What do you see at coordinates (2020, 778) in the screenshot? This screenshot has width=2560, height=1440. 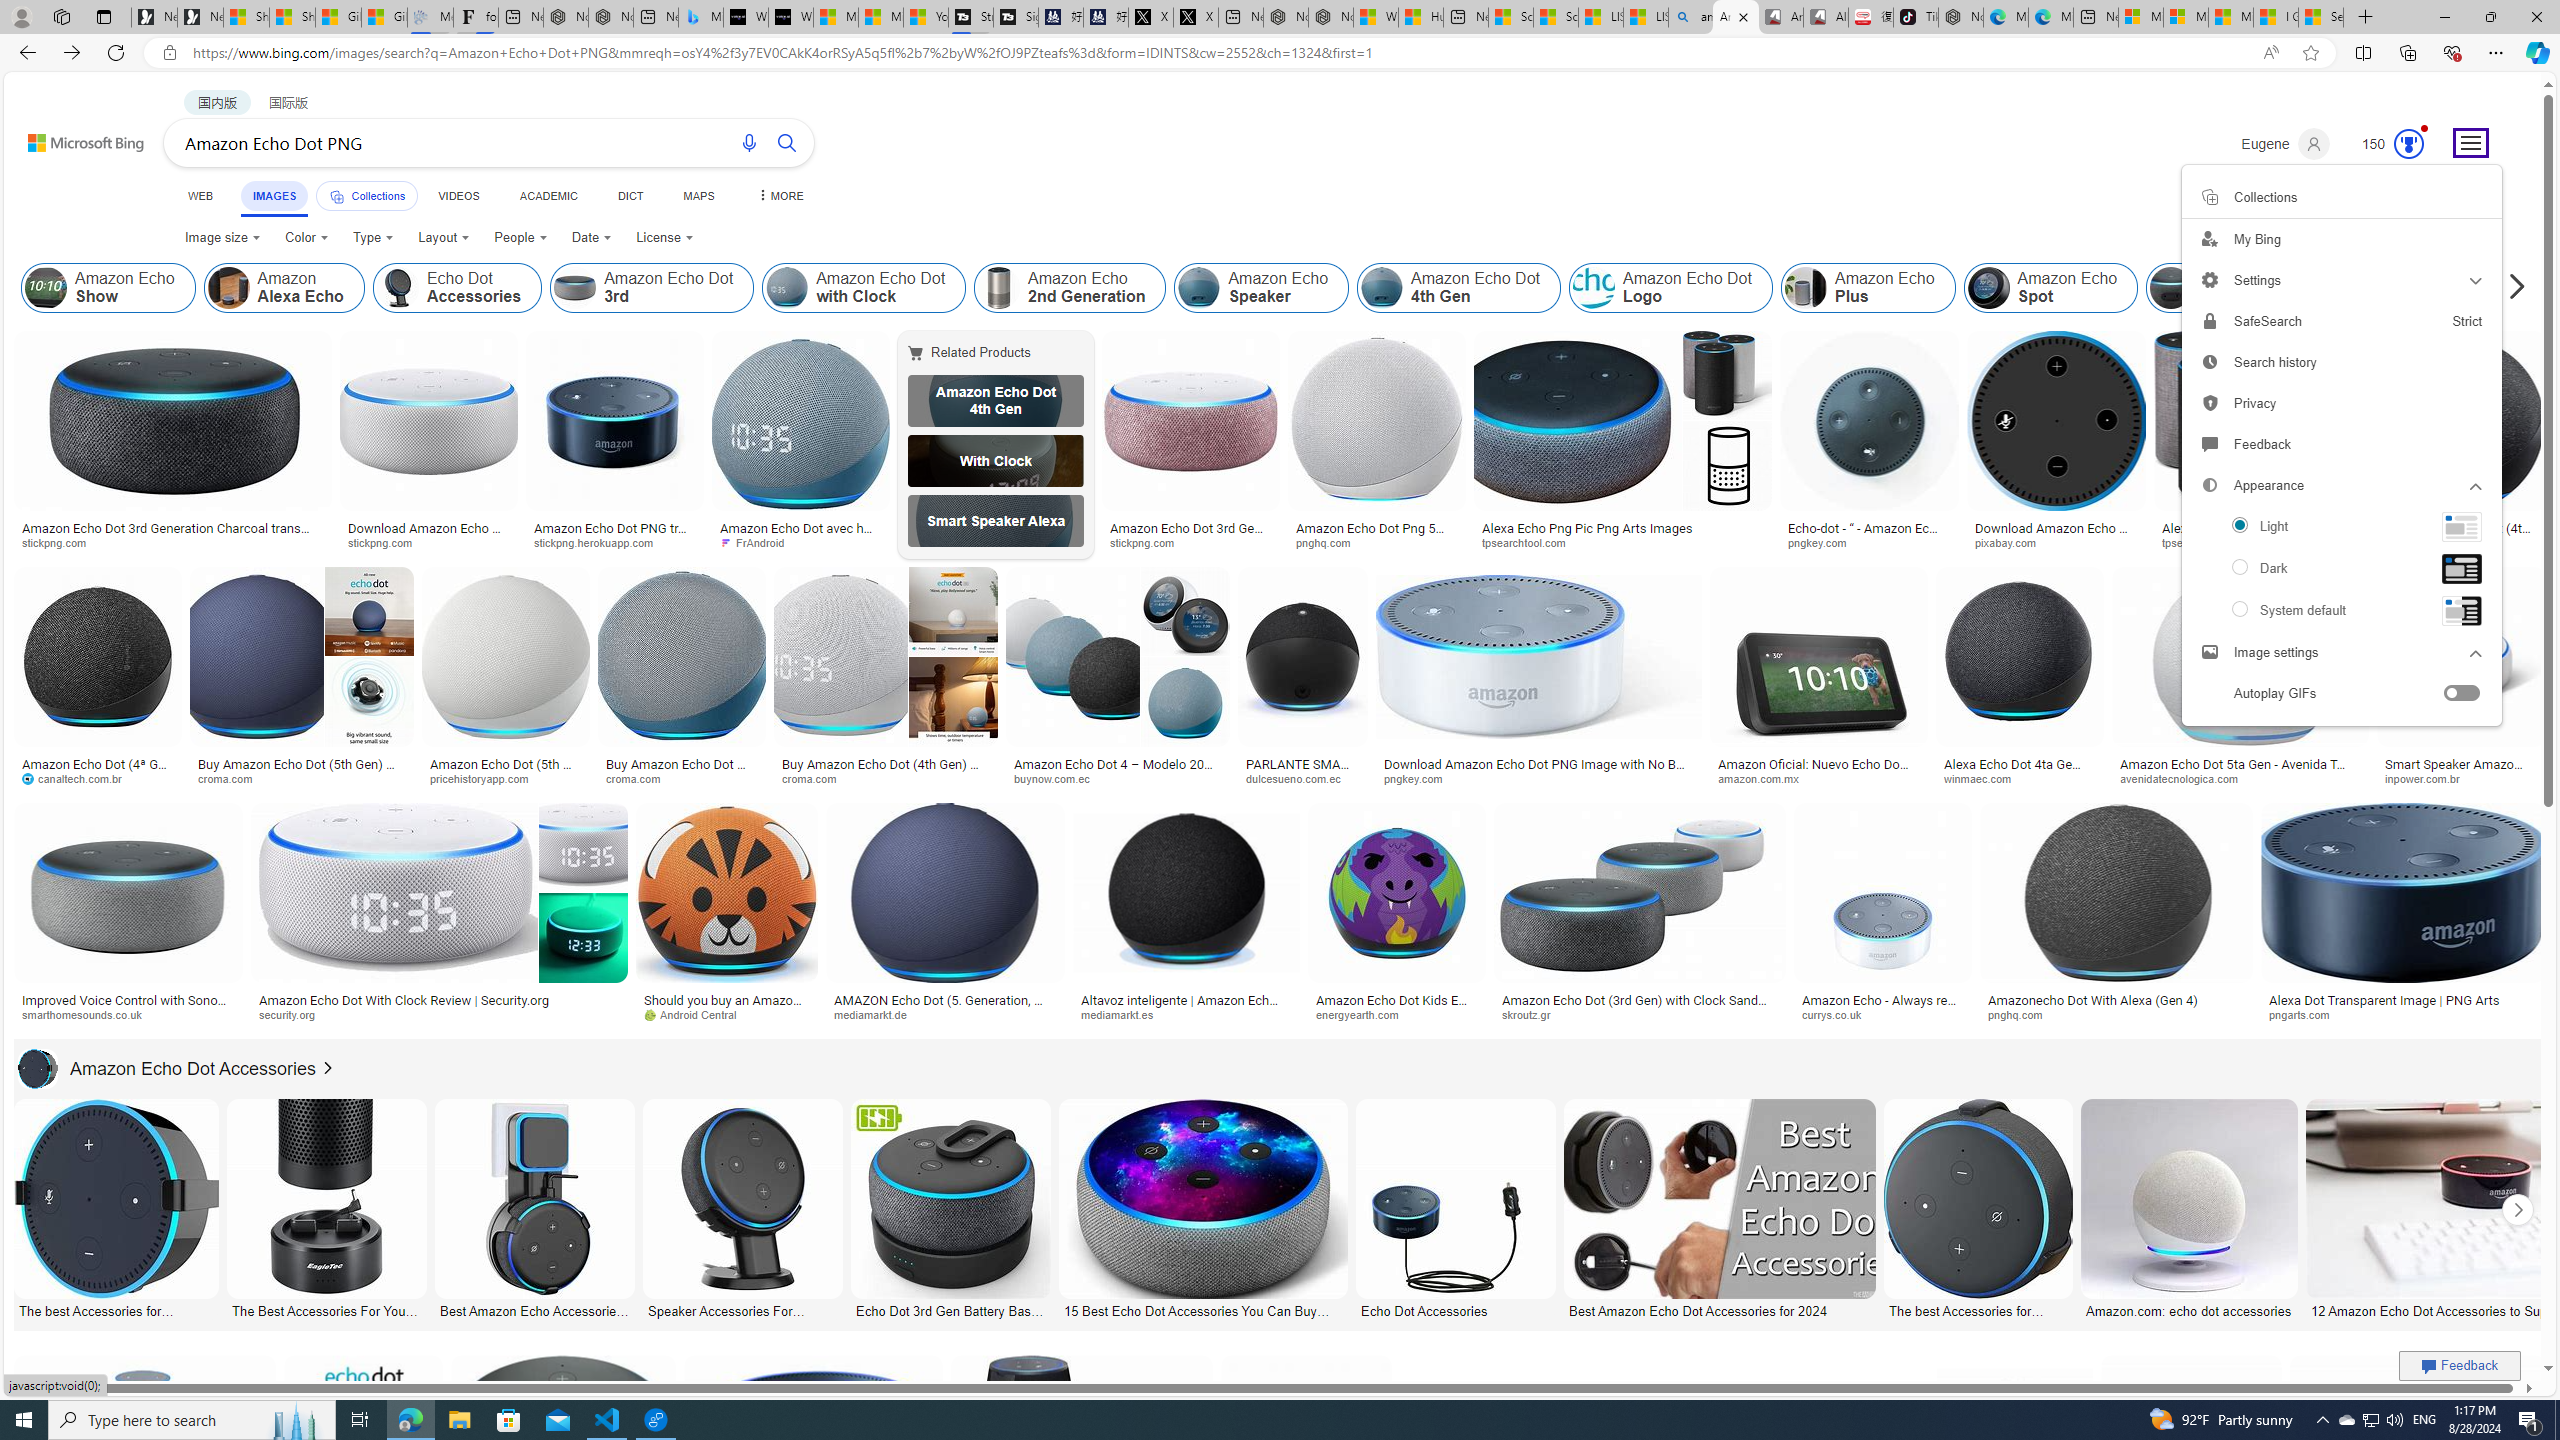 I see `winmaec.com` at bounding box center [2020, 778].